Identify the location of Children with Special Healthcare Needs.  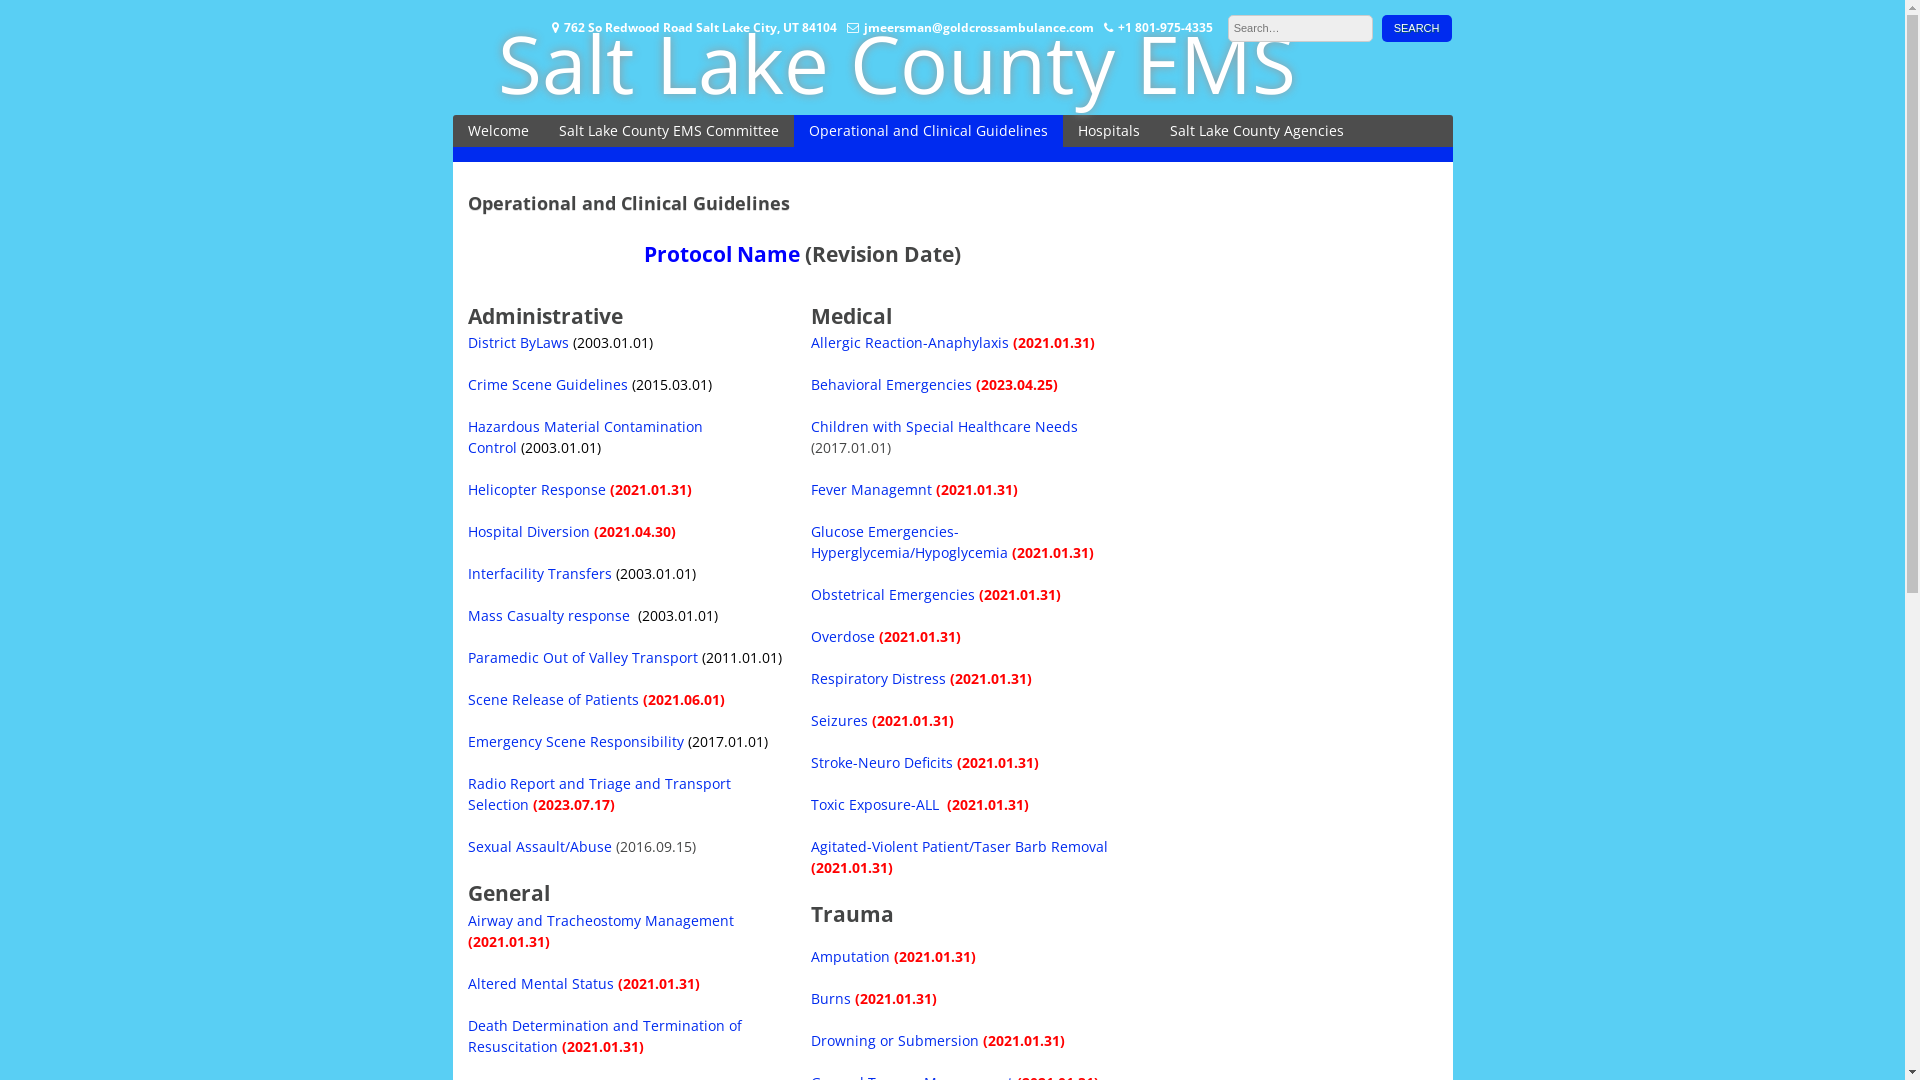
(944, 426).